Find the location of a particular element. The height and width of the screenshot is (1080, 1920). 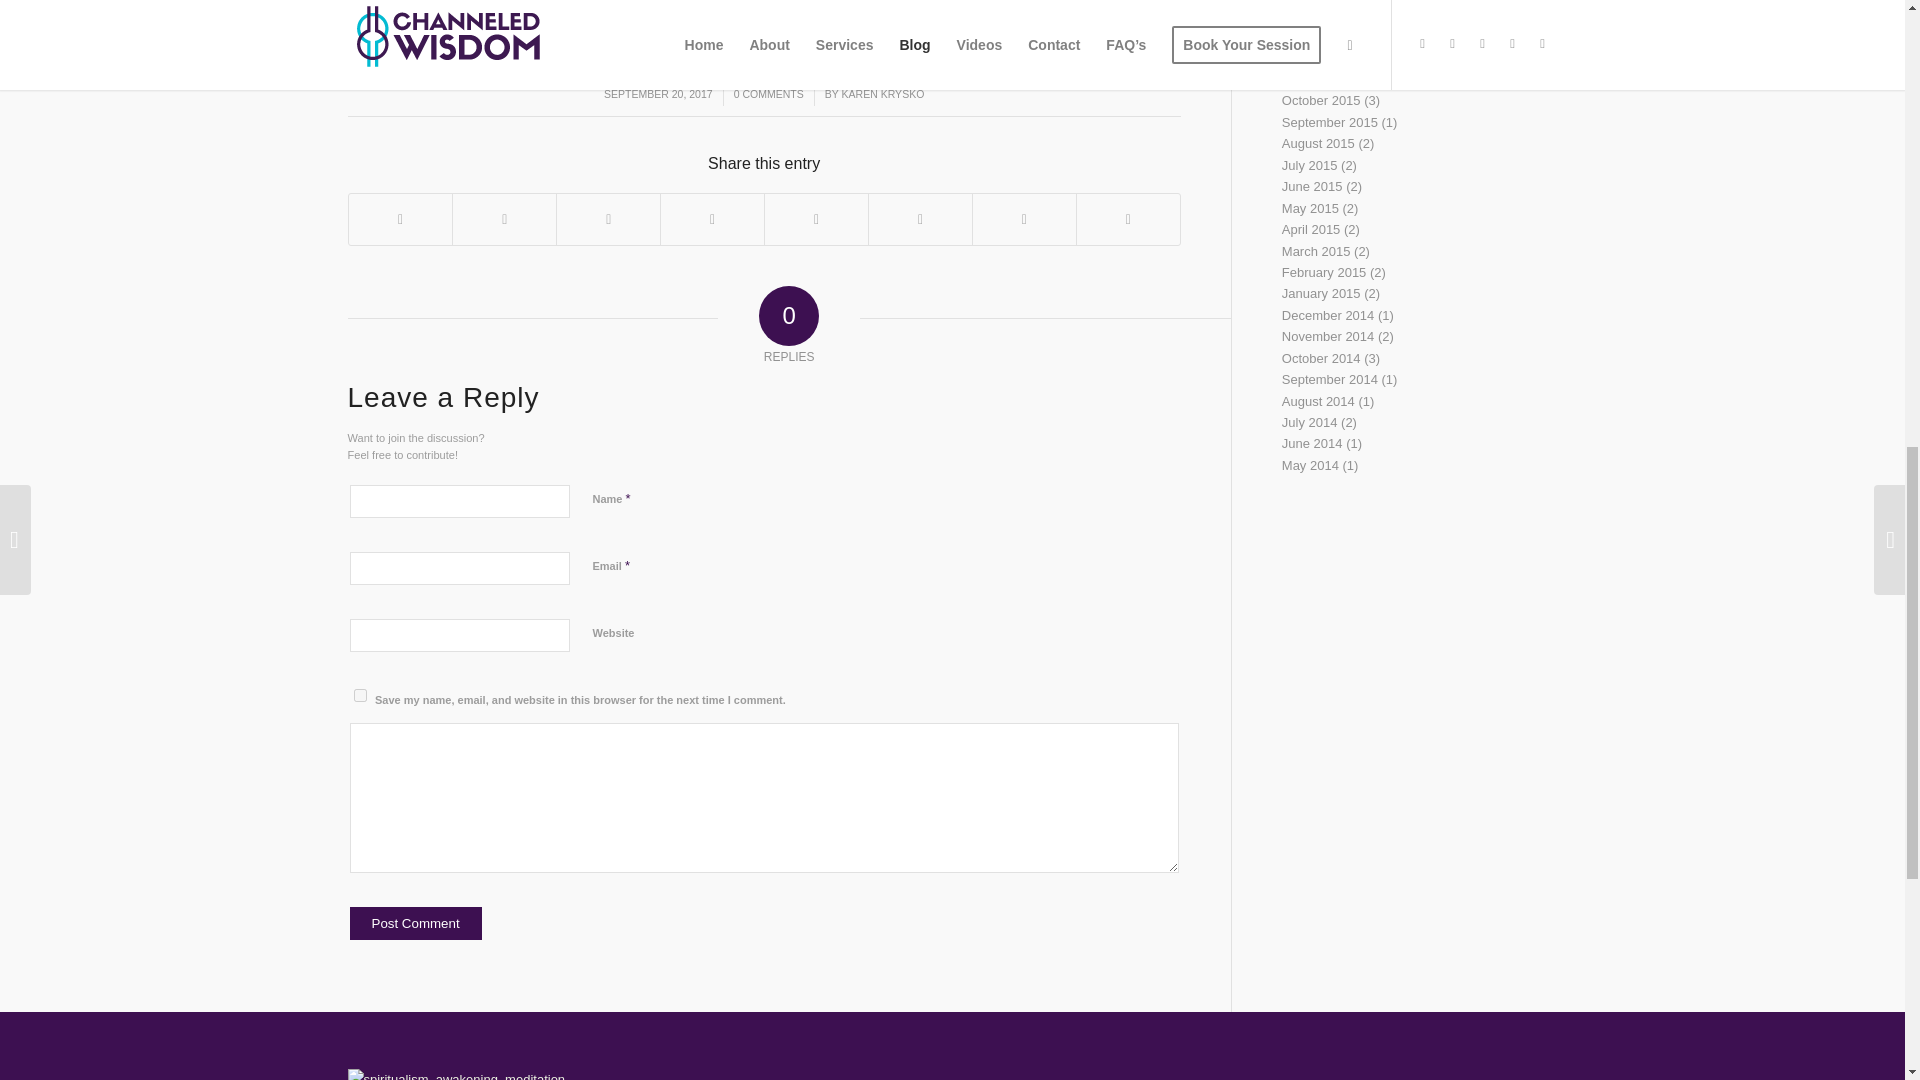

Post Comment is located at coordinates (415, 923).